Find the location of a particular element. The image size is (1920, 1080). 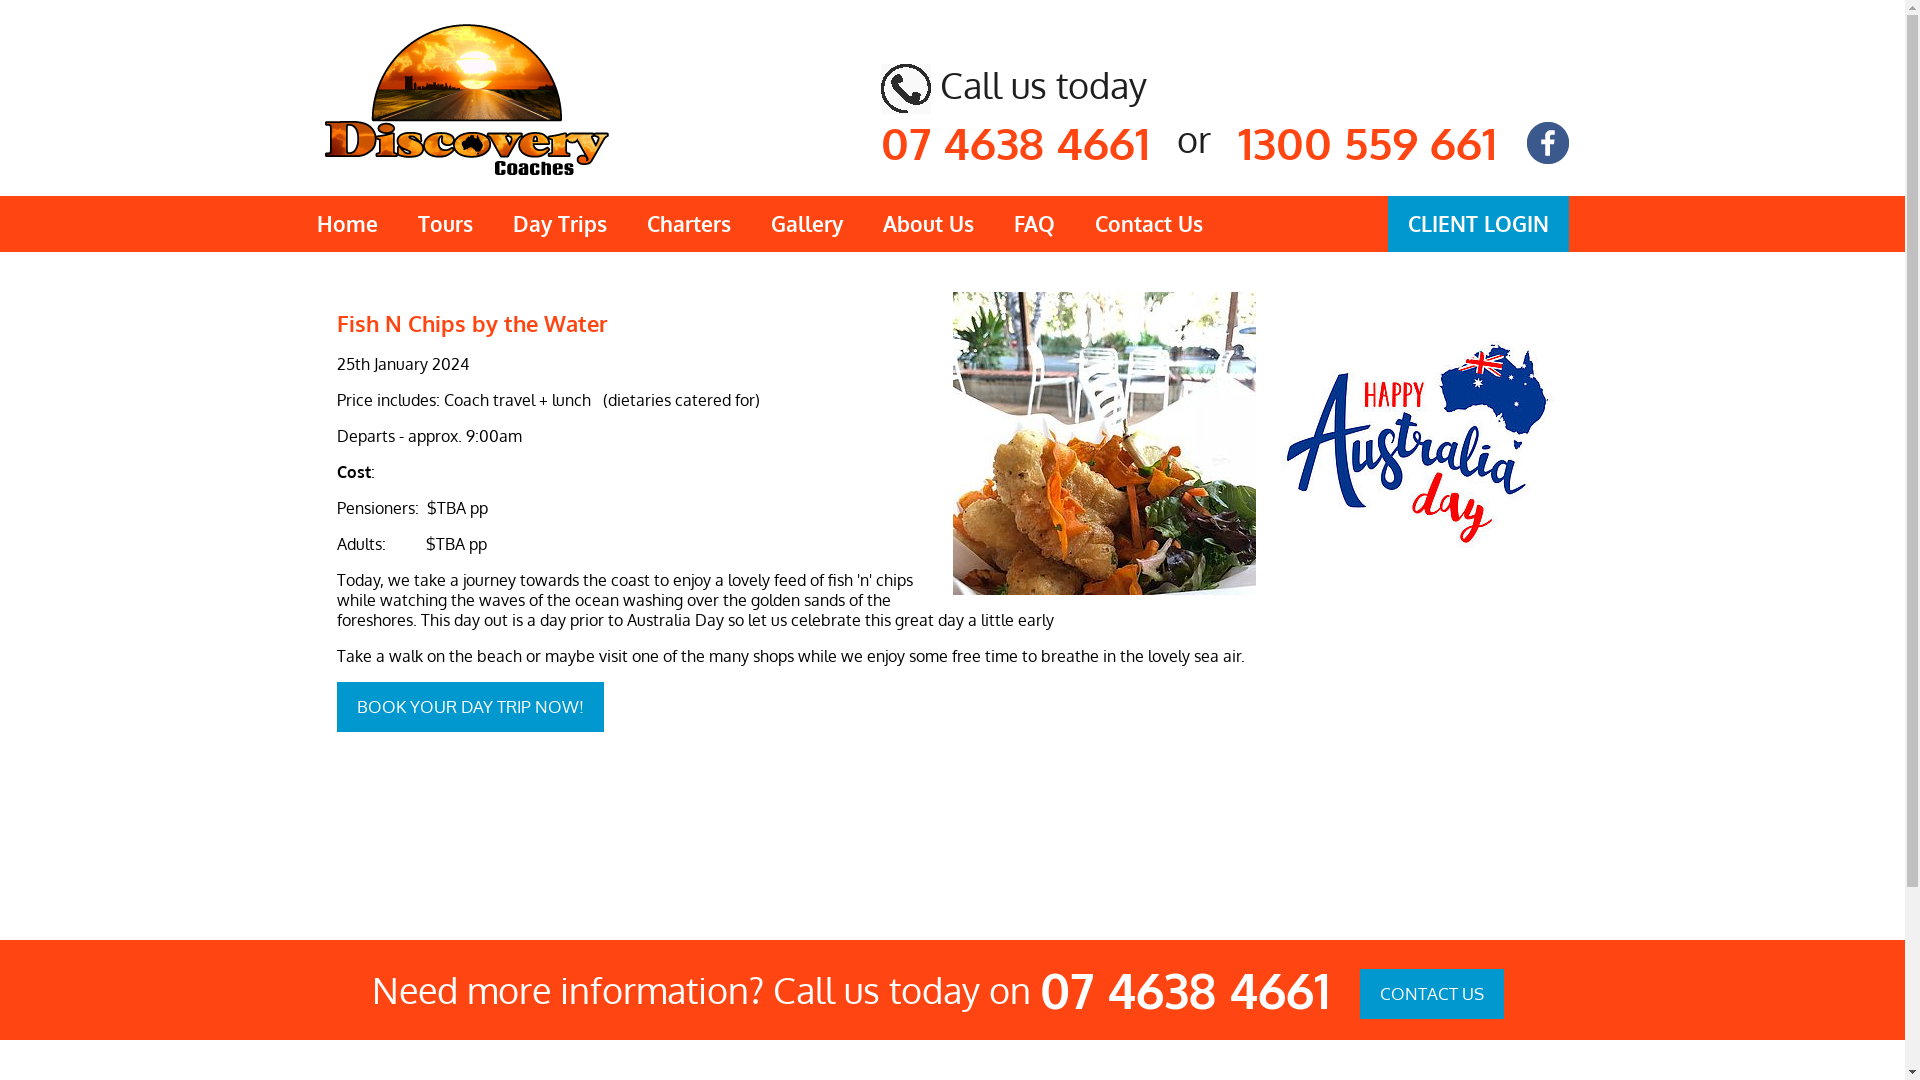

Tours is located at coordinates (446, 224).